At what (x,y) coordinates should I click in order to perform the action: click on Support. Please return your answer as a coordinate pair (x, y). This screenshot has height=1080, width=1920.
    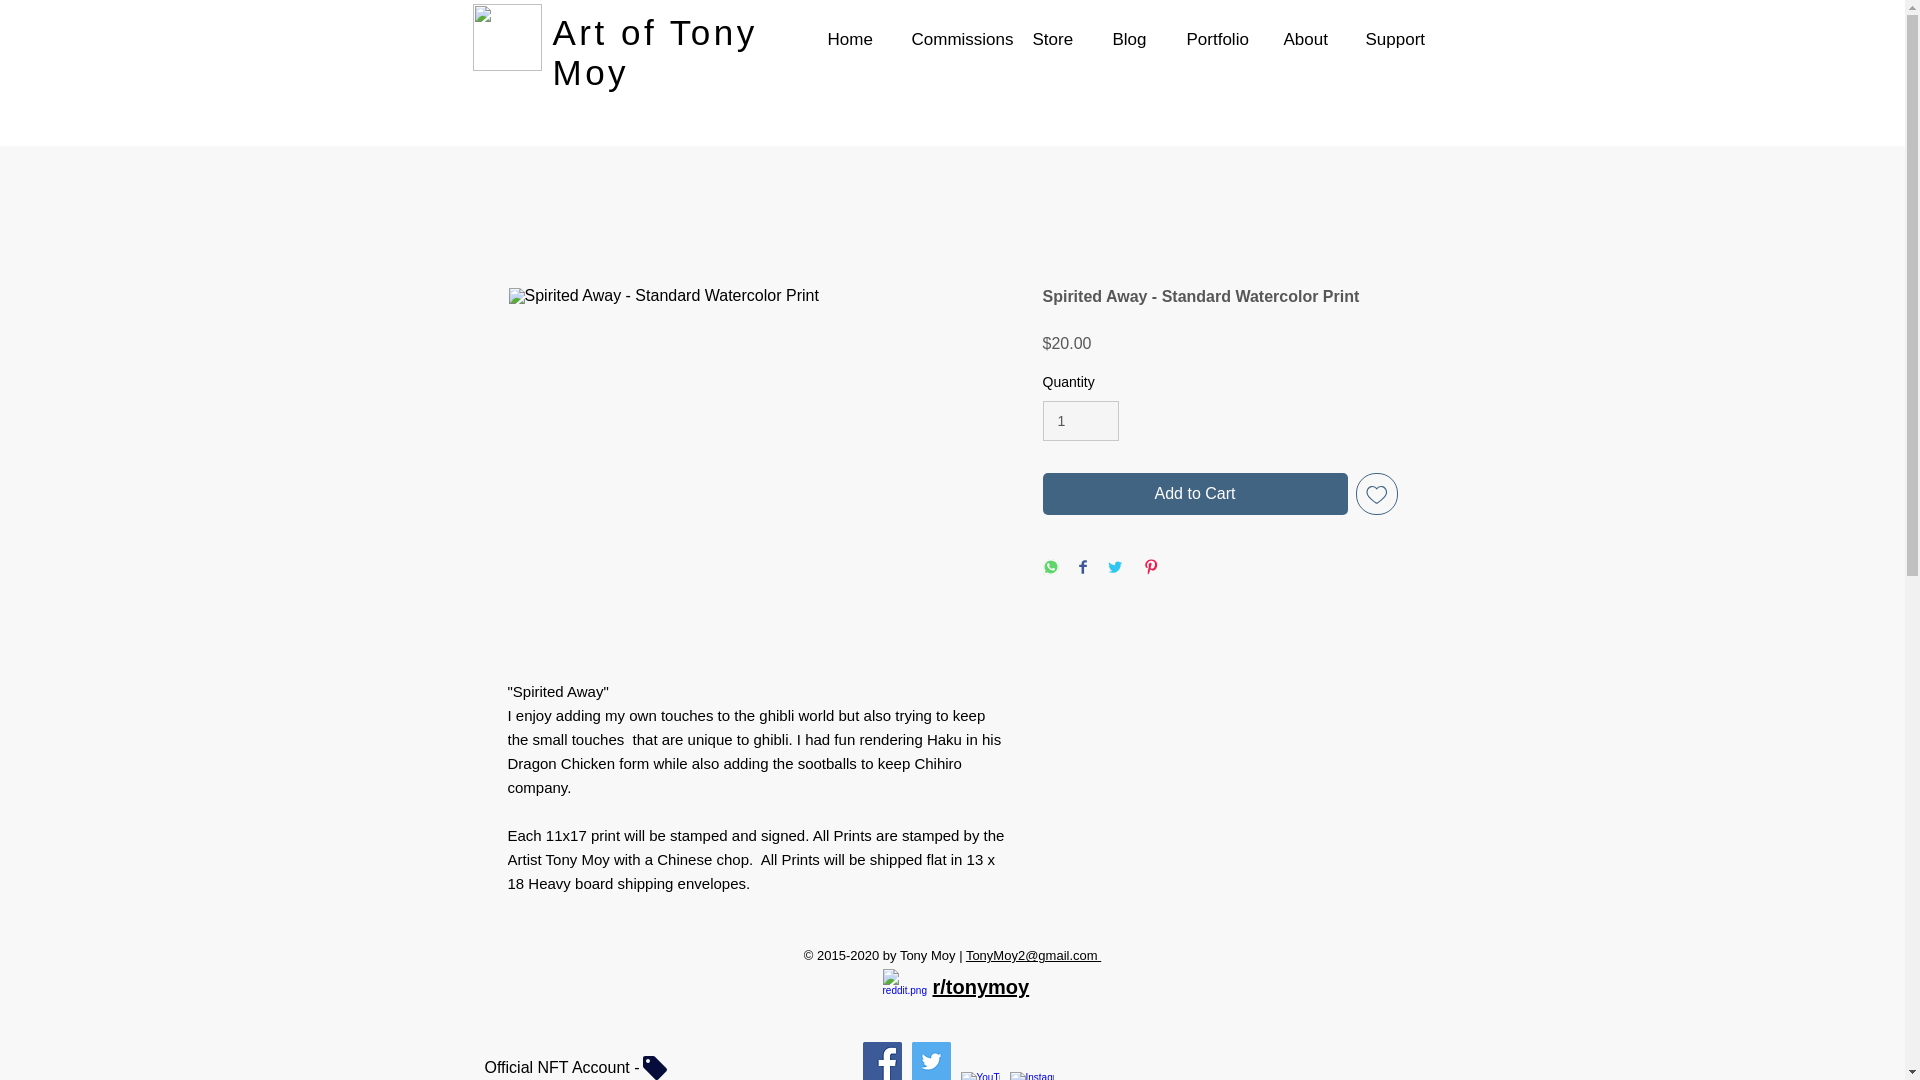
    Looking at the image, I should click on (1387, 39).